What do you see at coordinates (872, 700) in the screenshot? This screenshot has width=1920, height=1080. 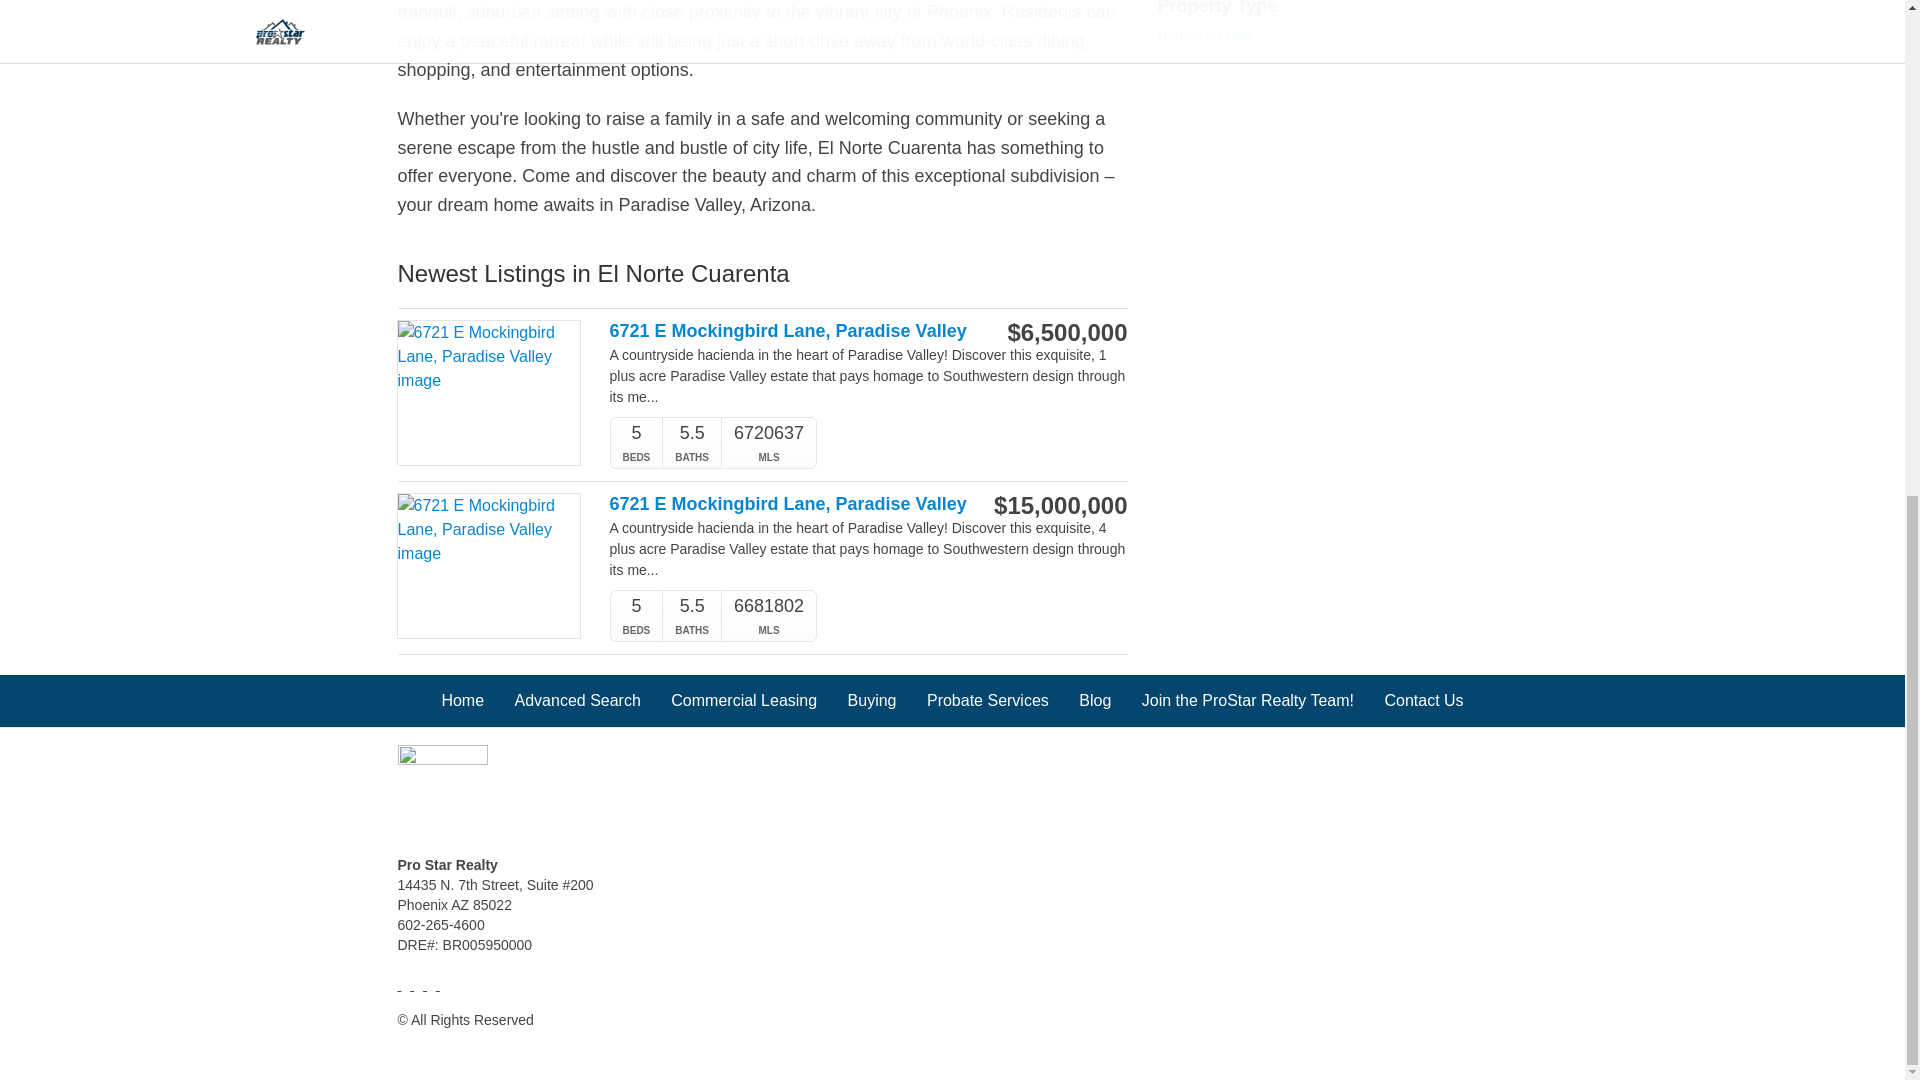 I see `Buying` at bounding box center [872, 700].